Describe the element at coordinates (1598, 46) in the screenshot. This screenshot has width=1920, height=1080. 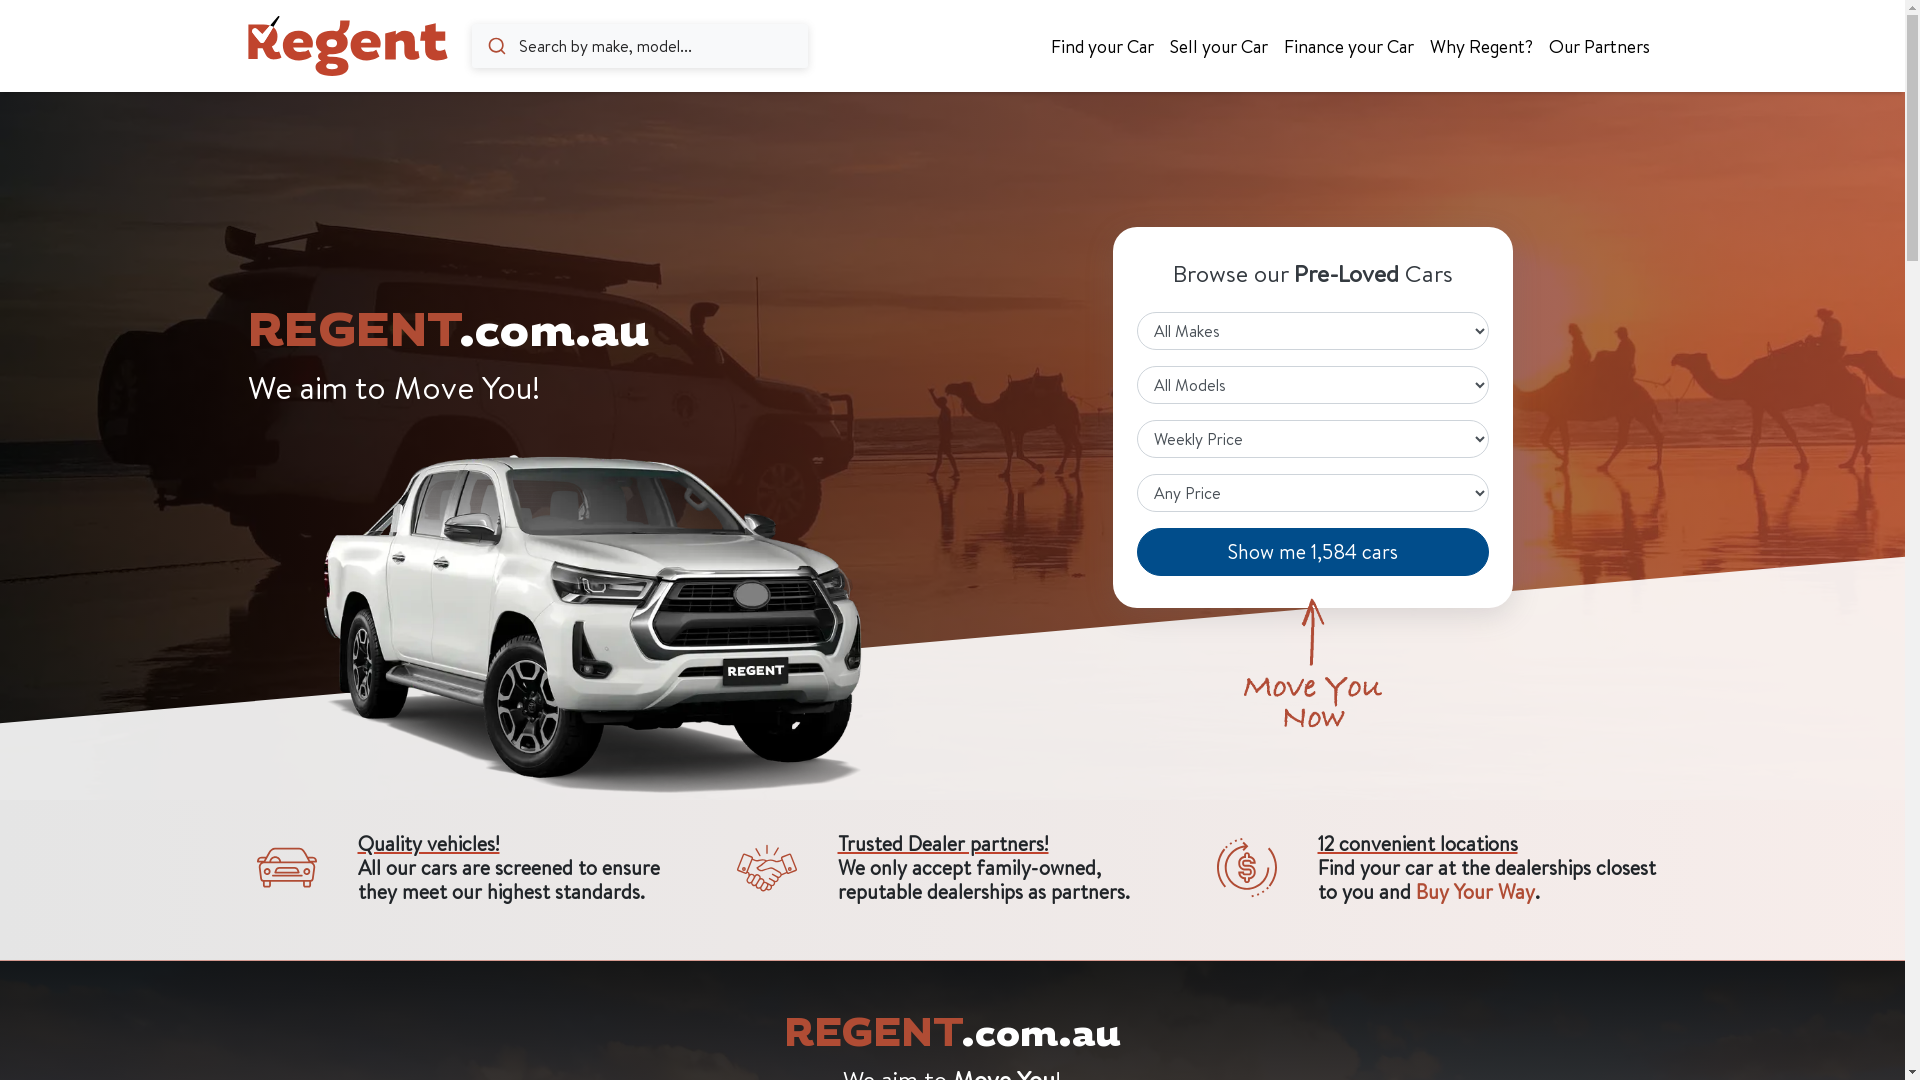
I see `Our Partners` at that location.